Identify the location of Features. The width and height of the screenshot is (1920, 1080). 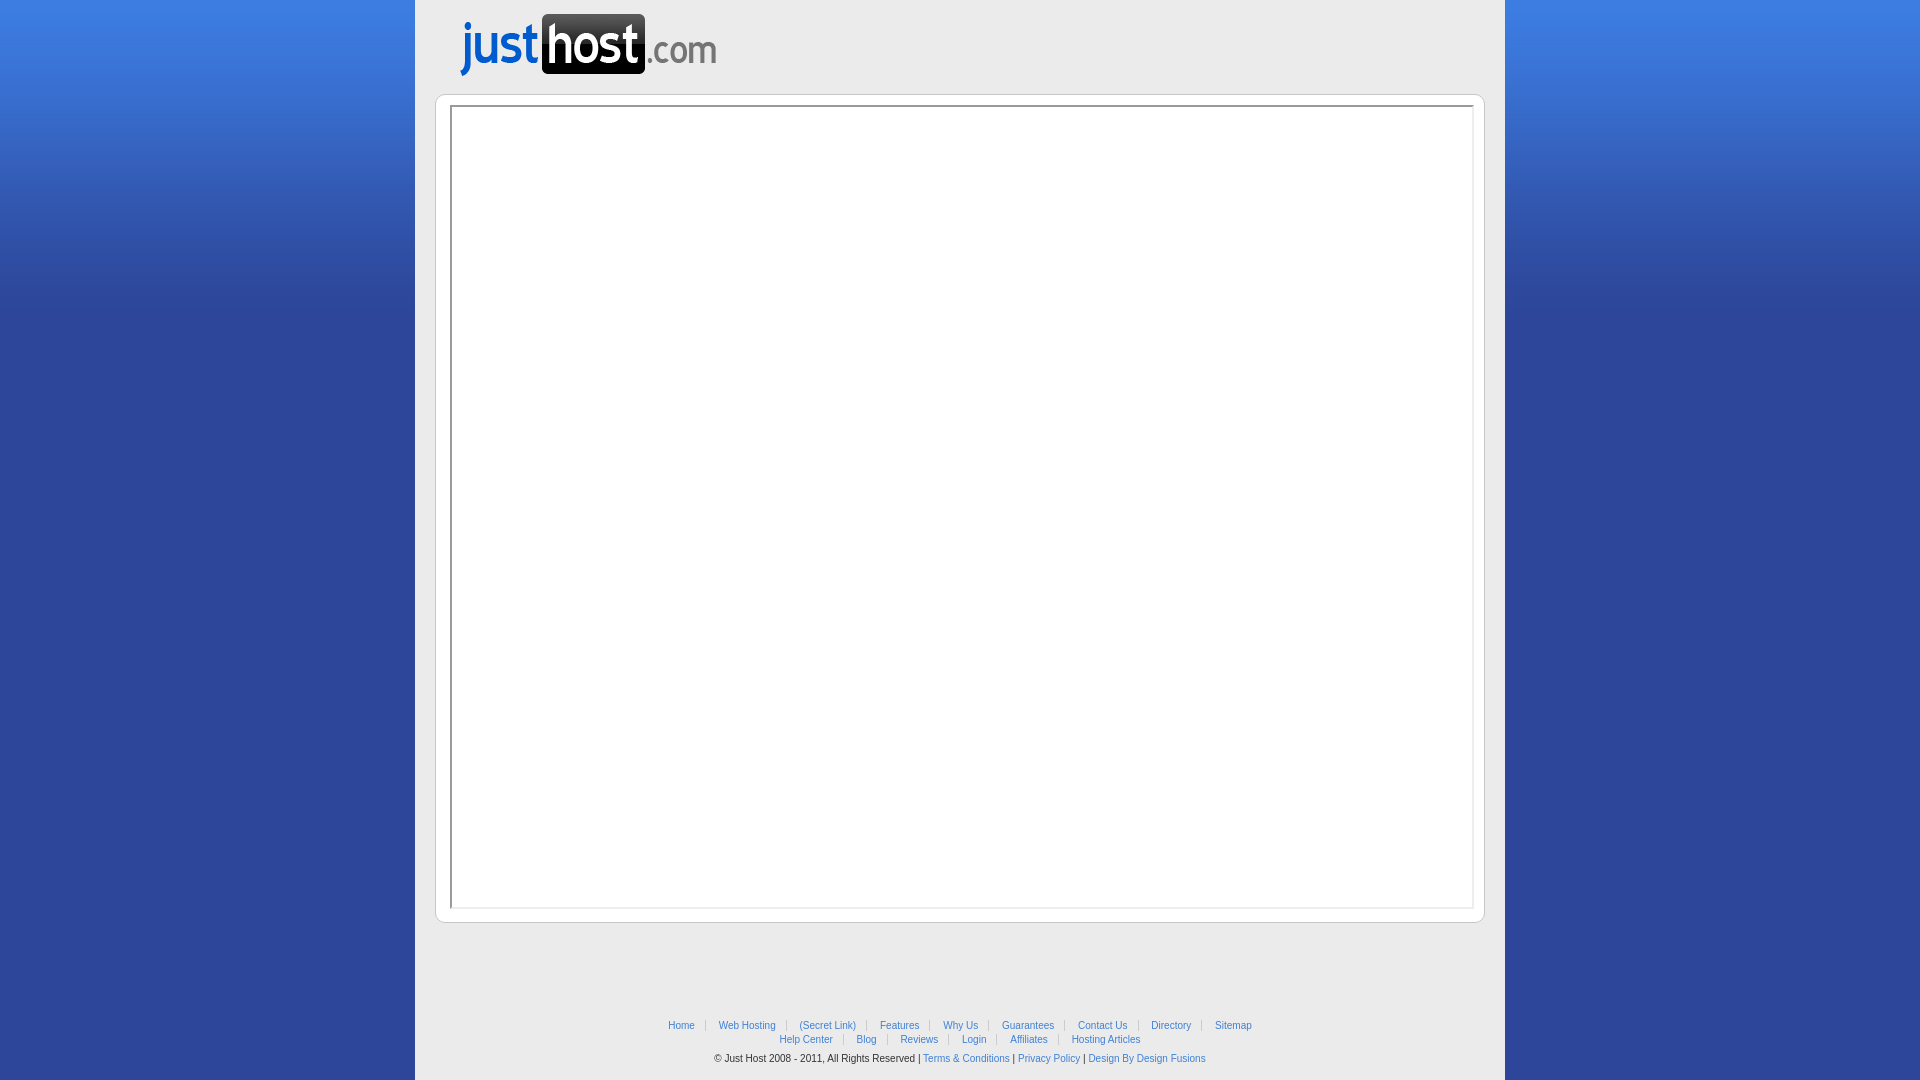
(900, 1026).